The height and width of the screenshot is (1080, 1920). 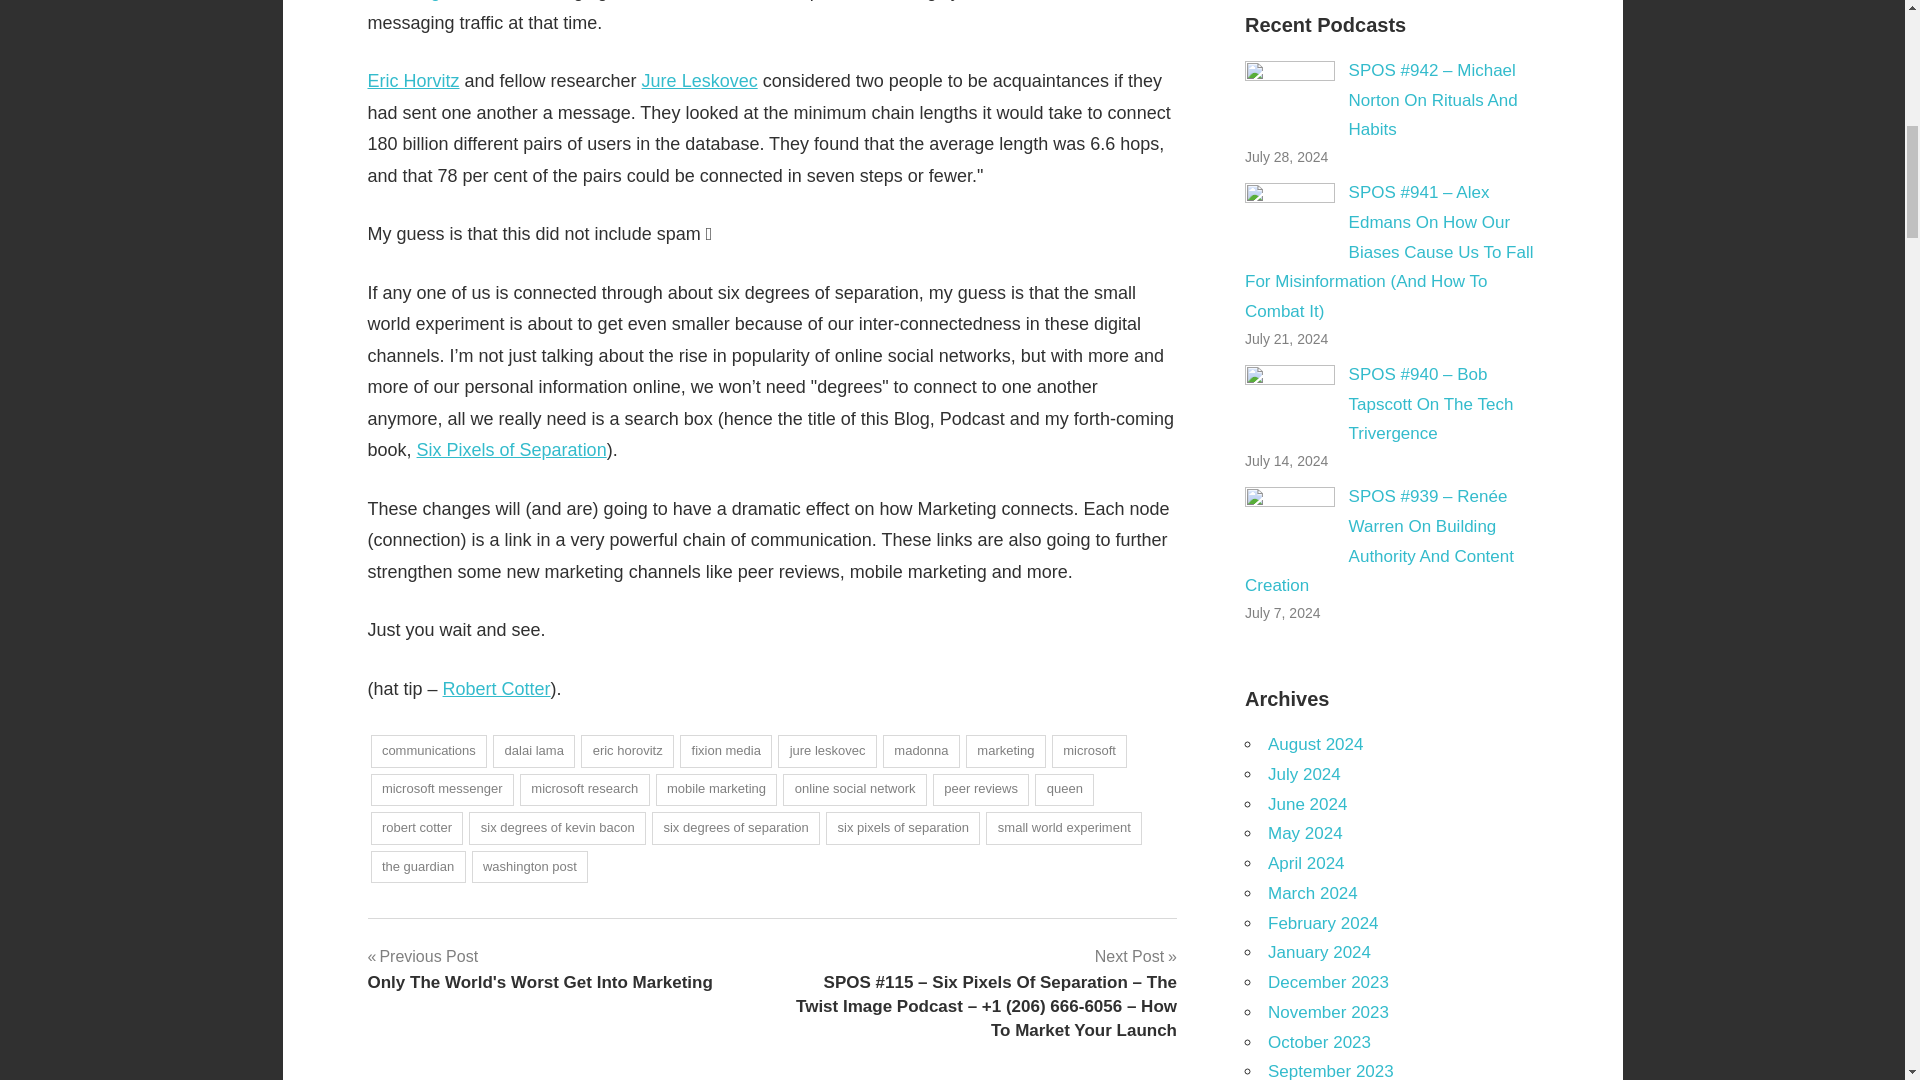 I want to click on dalai lama, so click(x=534, y=751).